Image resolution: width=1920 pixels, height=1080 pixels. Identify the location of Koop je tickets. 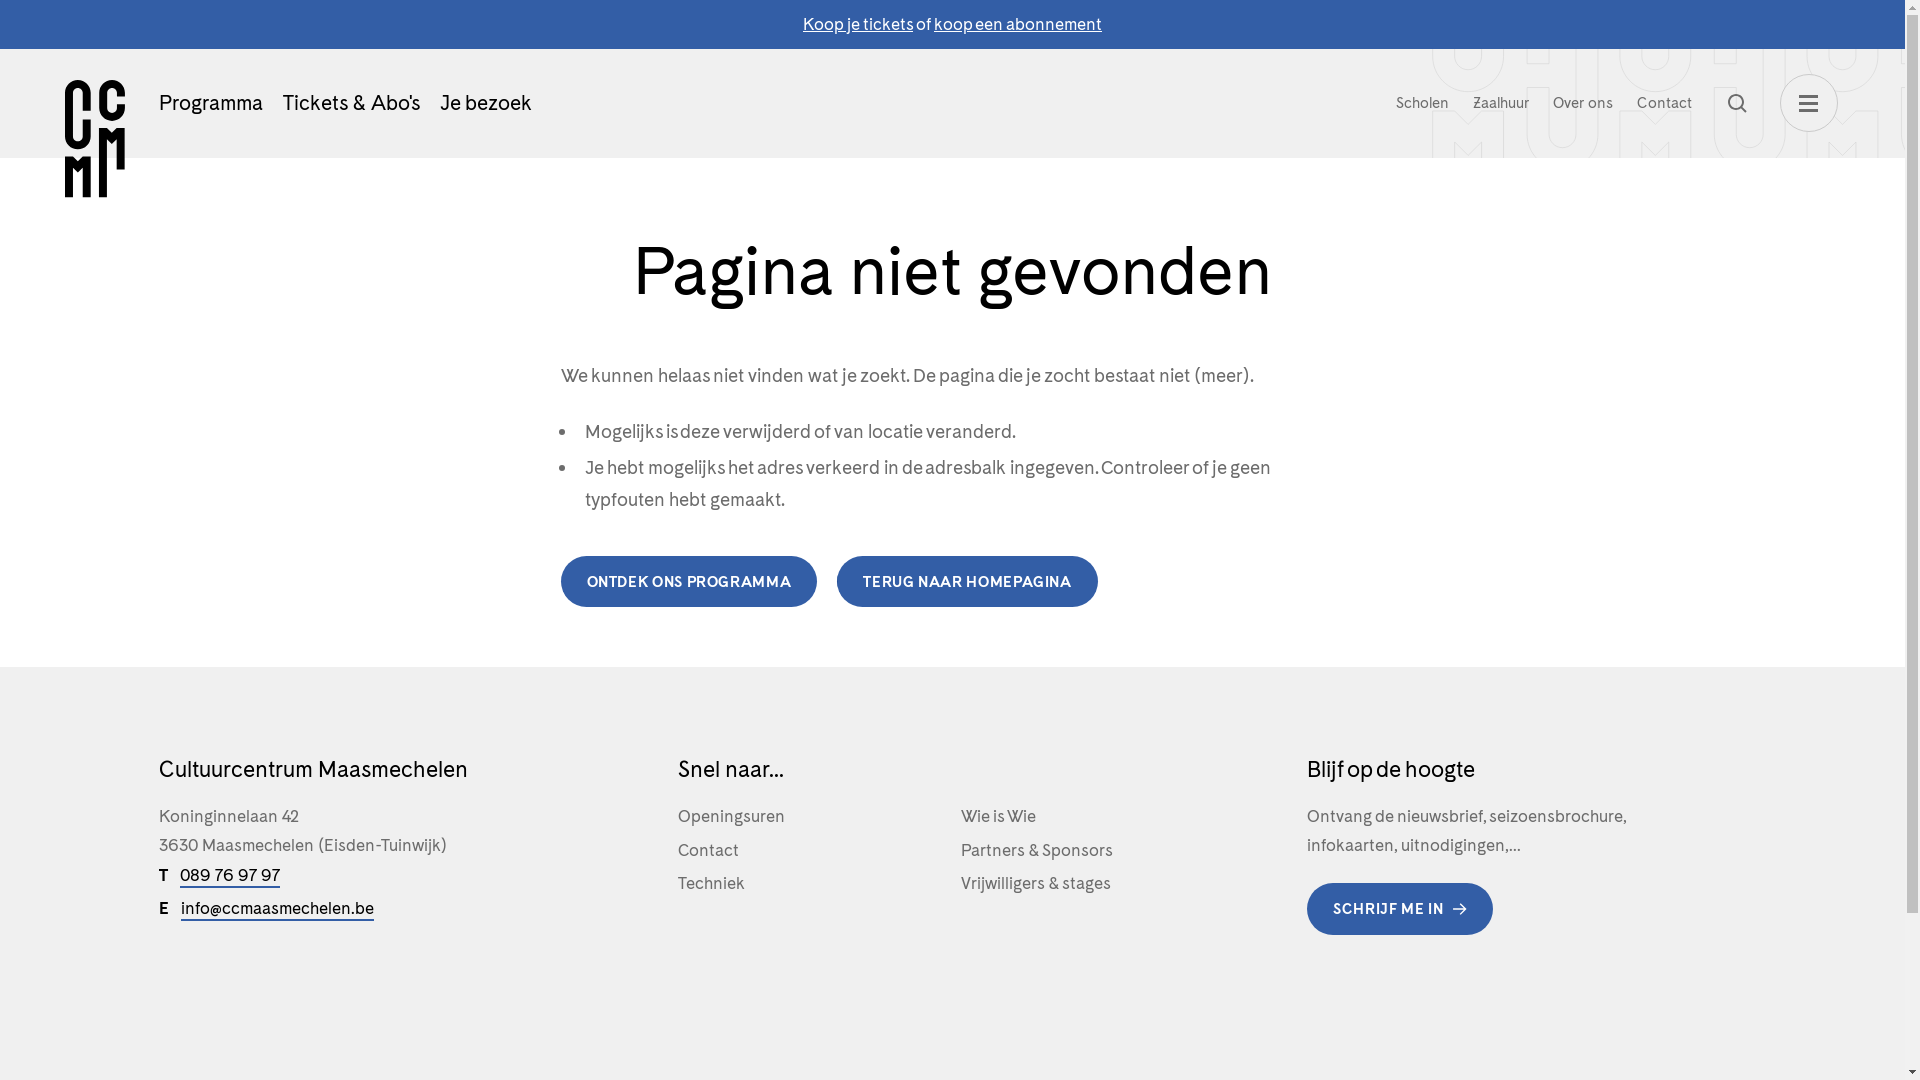
(858, 24).